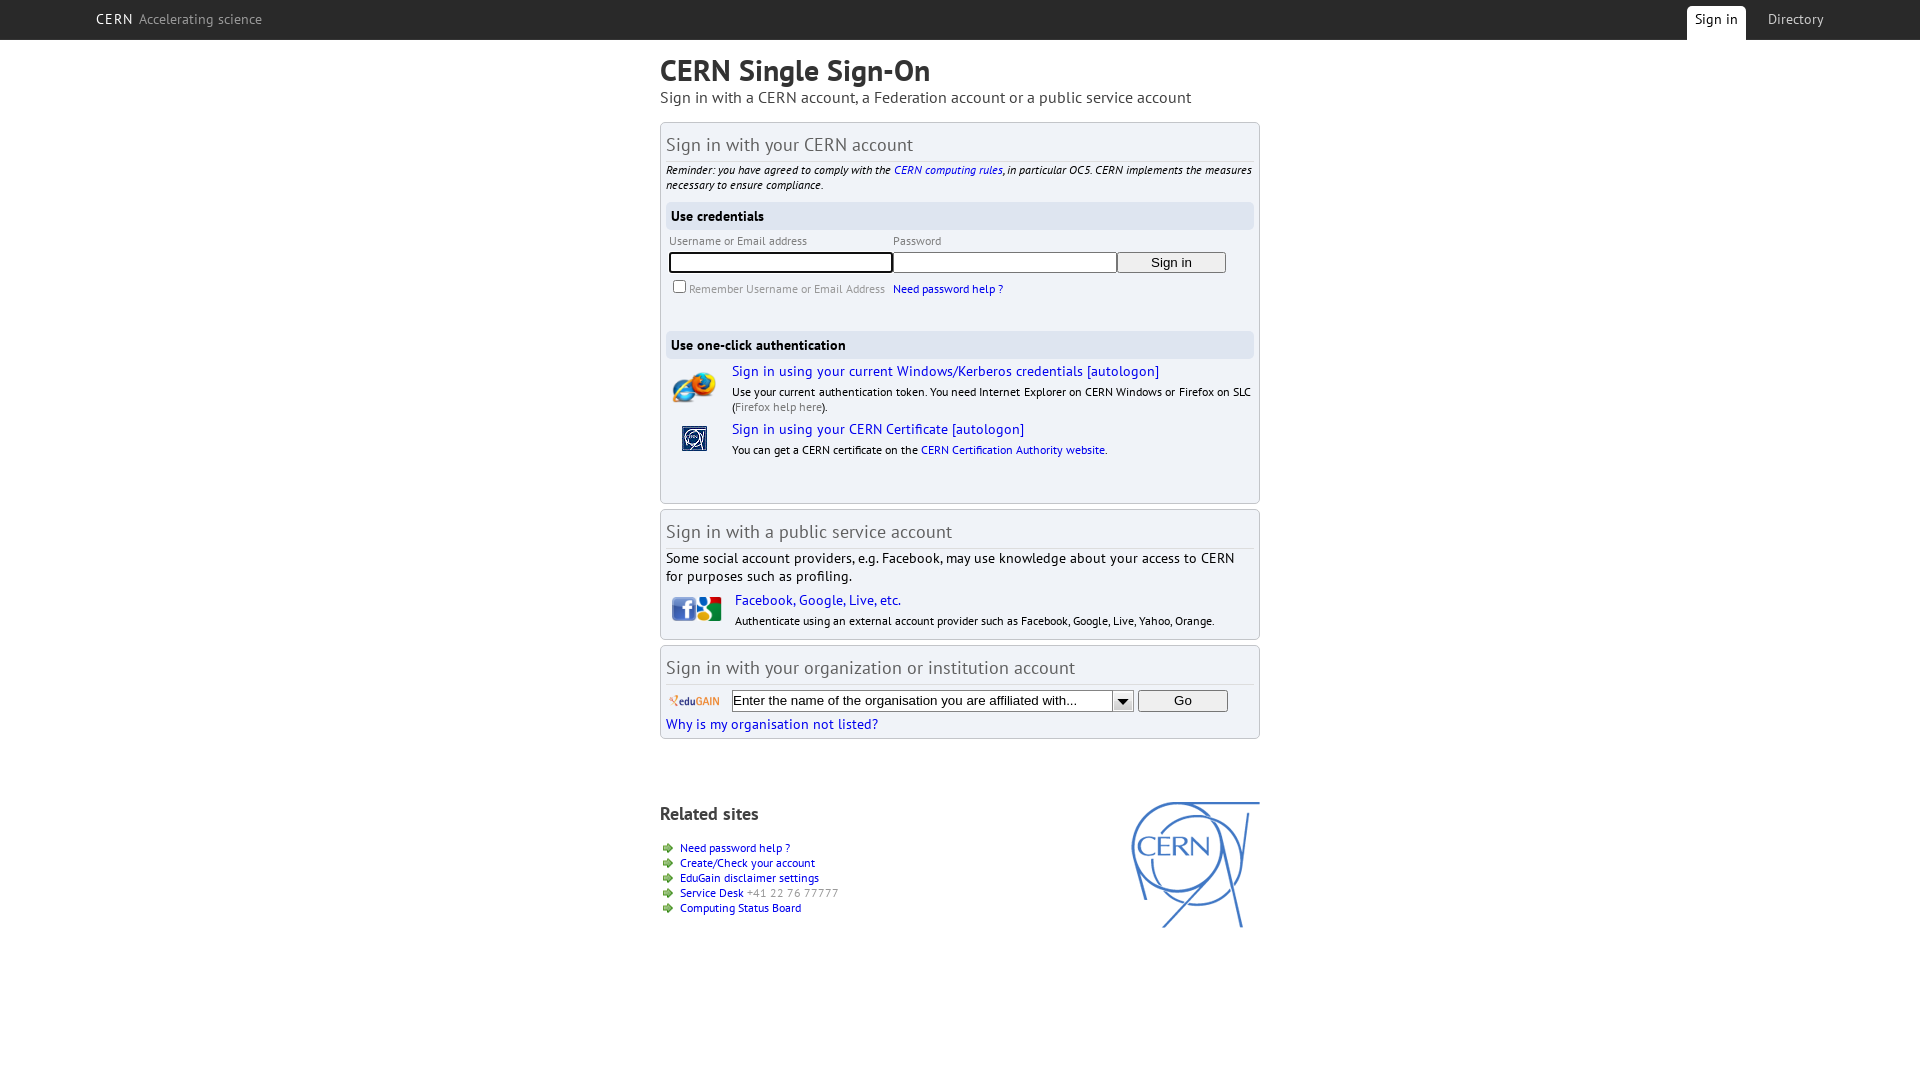 Image resolution: width=1920 pixels, height=1080 pixels. I want to click on CERN Single Sign-On, so click(795, 70).